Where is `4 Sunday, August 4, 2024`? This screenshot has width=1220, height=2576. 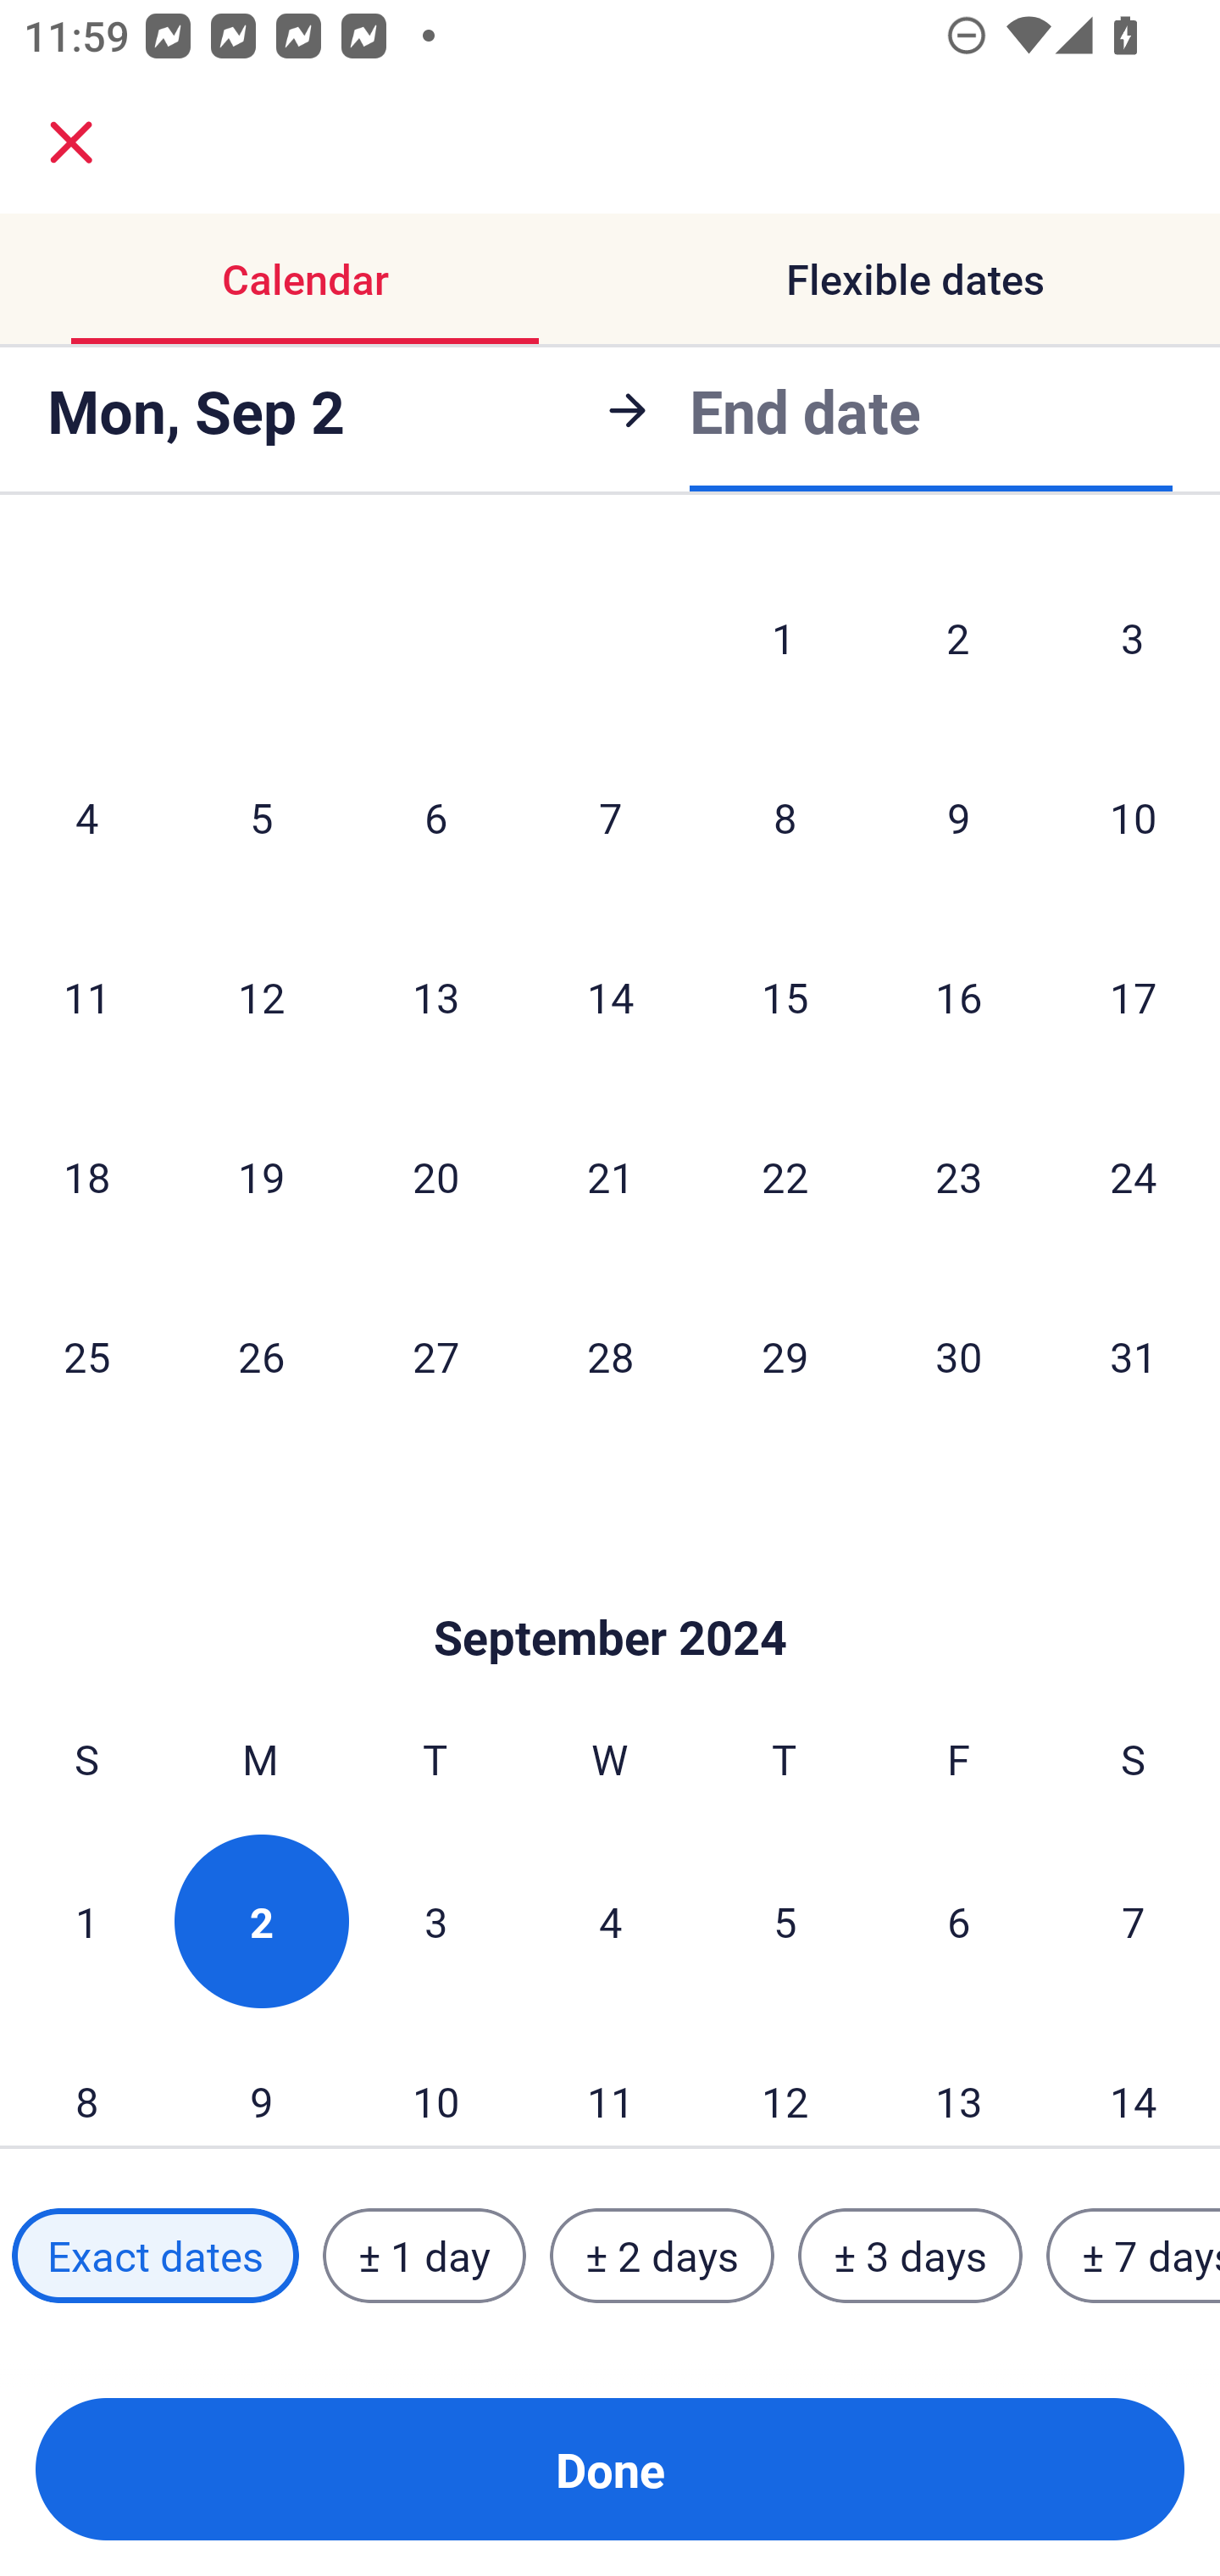 4 Sunday, August 4, 2024 is located at coordinates (86, 818).